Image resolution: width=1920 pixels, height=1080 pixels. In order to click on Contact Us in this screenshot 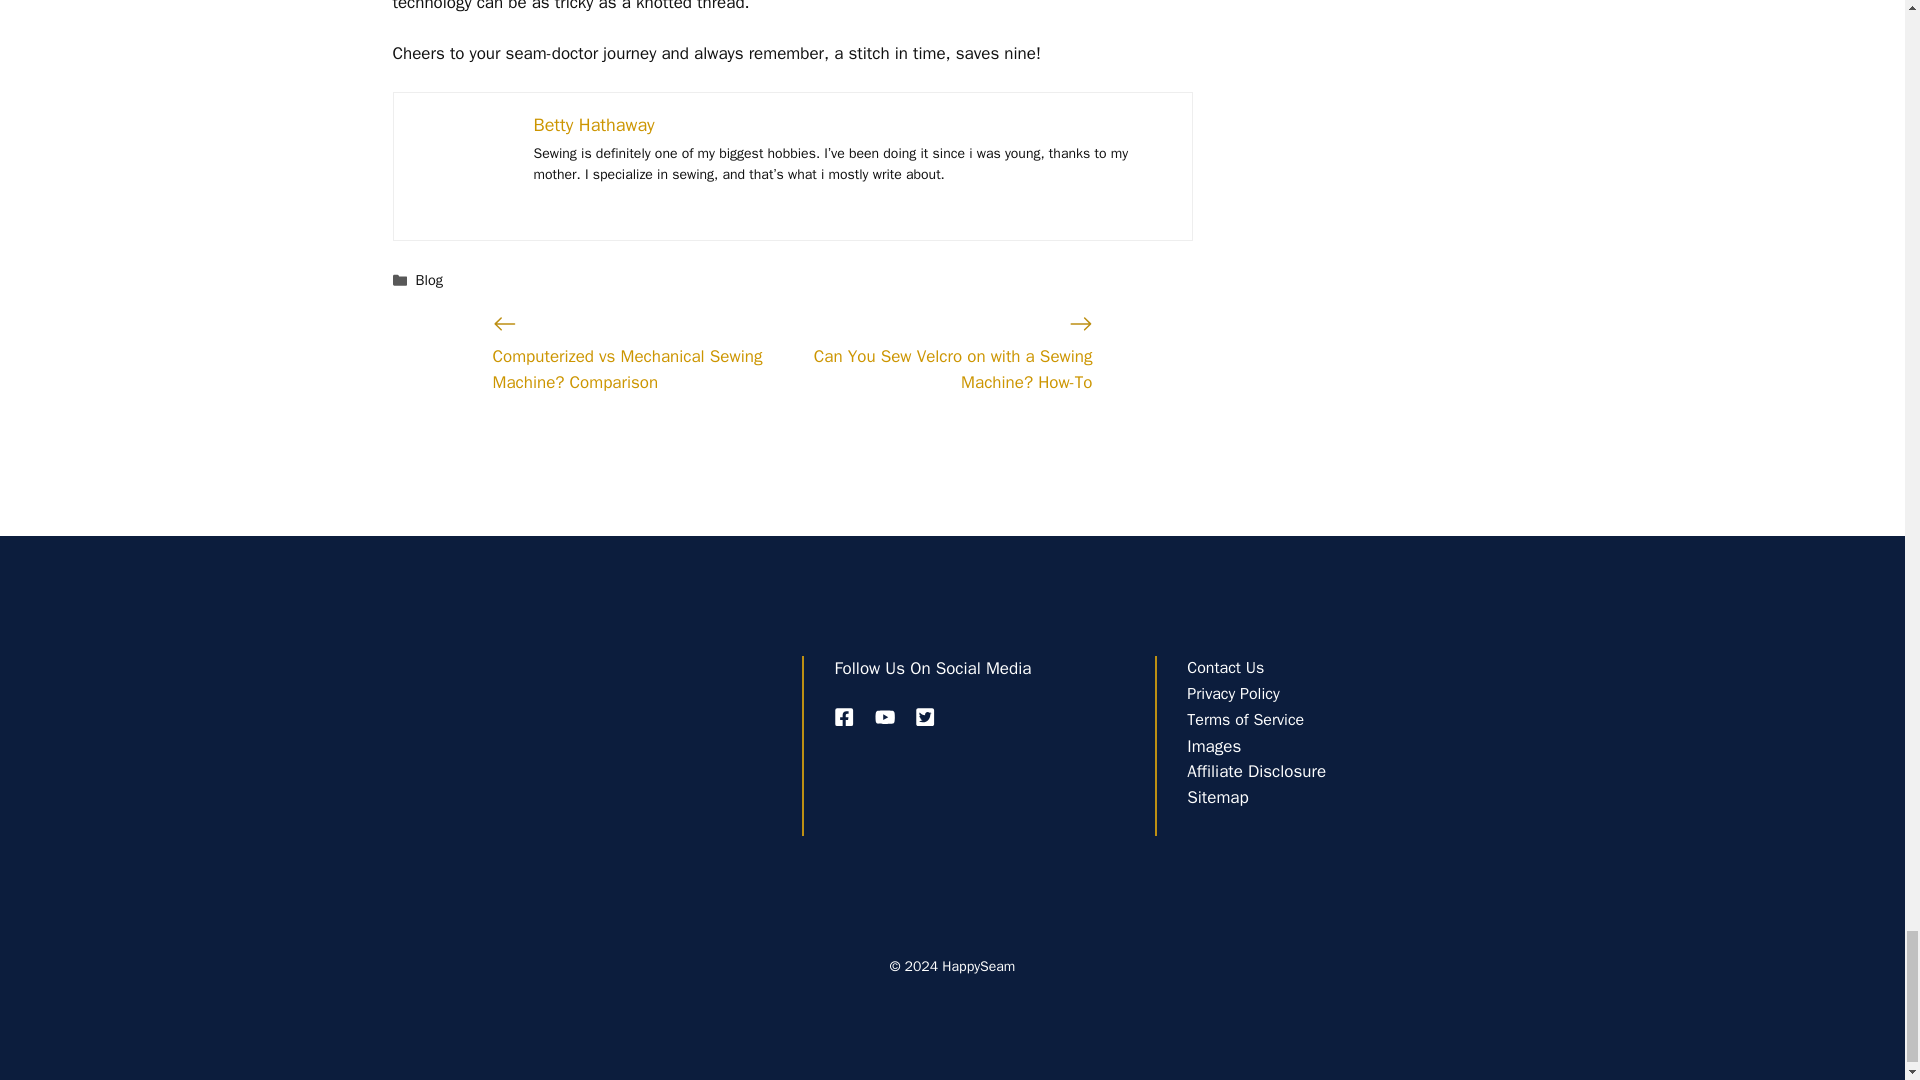, I will do `click(1224, 668)`.